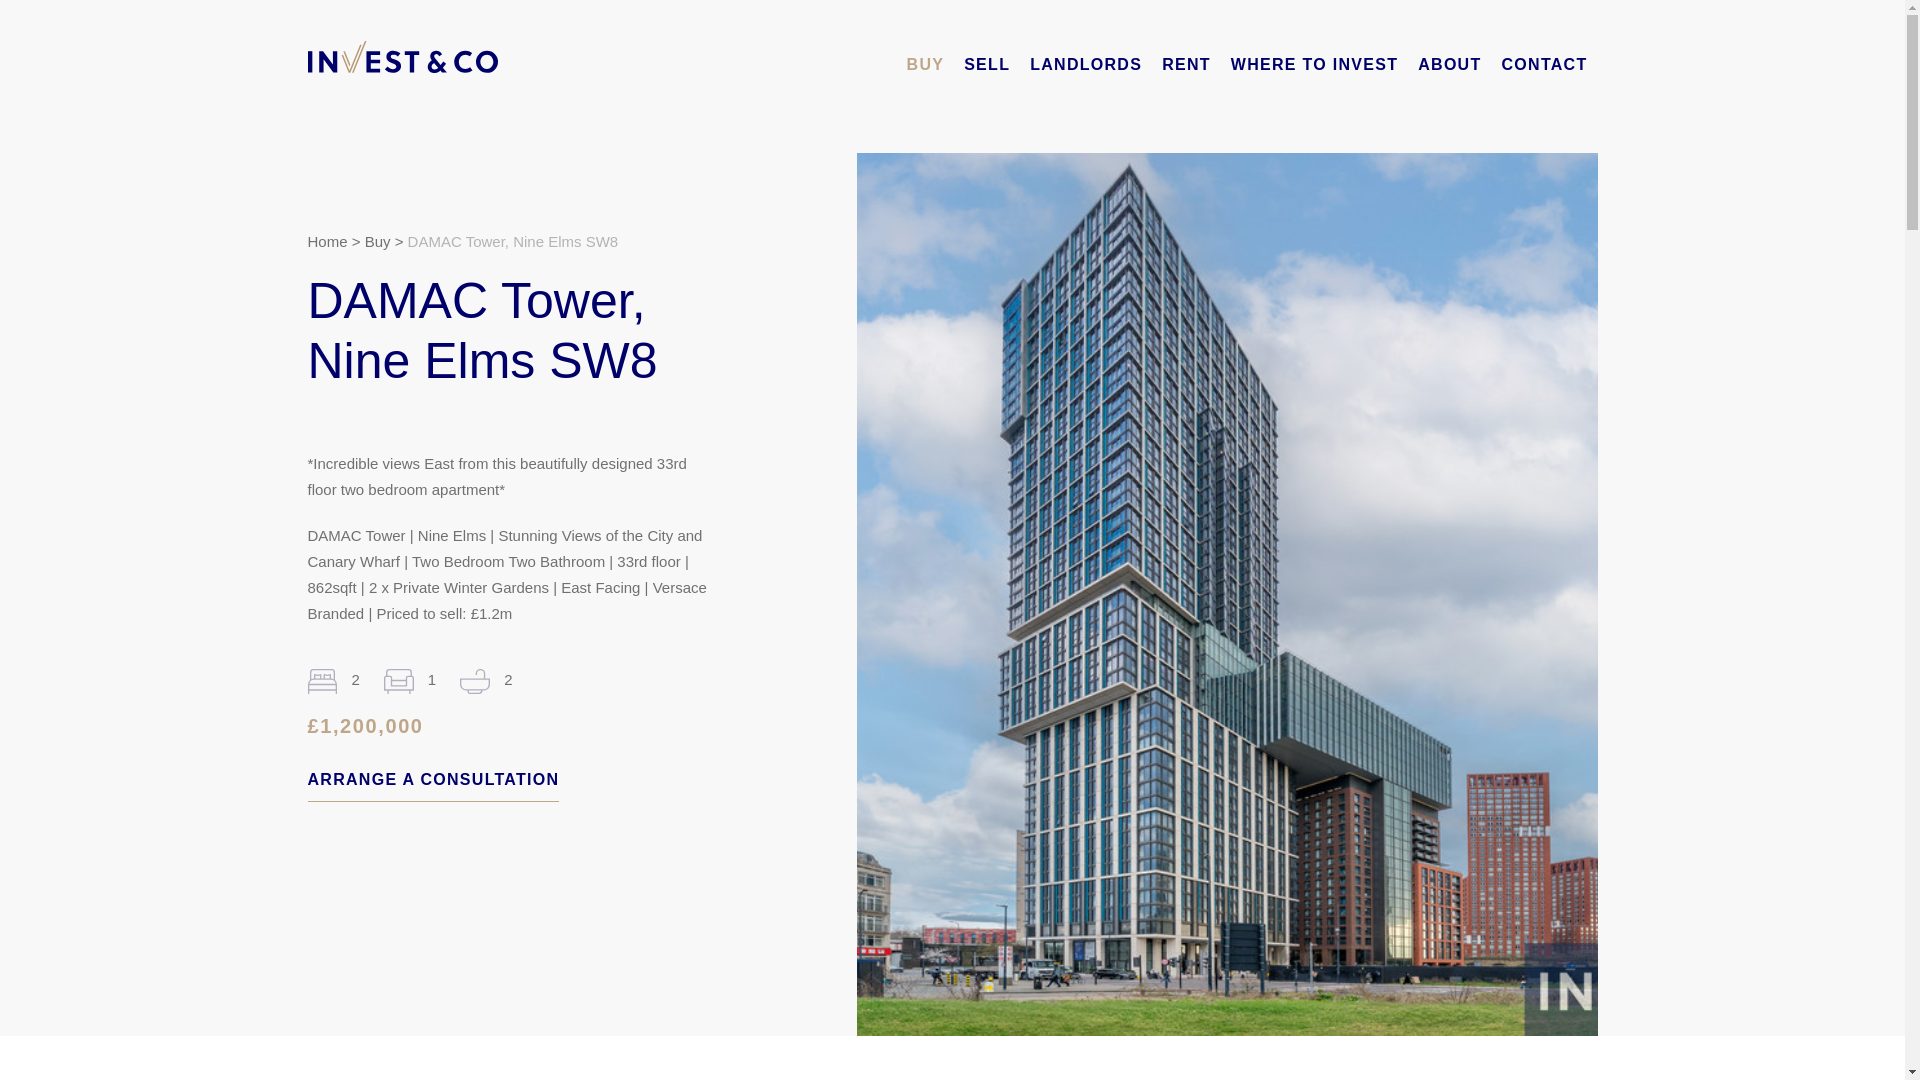 The width and height of the screenshot is (1920, 1080). What do you see at coordinates (1449, 65) in the screenshot?
I see `ABOUT` at bounding box center [1449, 65].